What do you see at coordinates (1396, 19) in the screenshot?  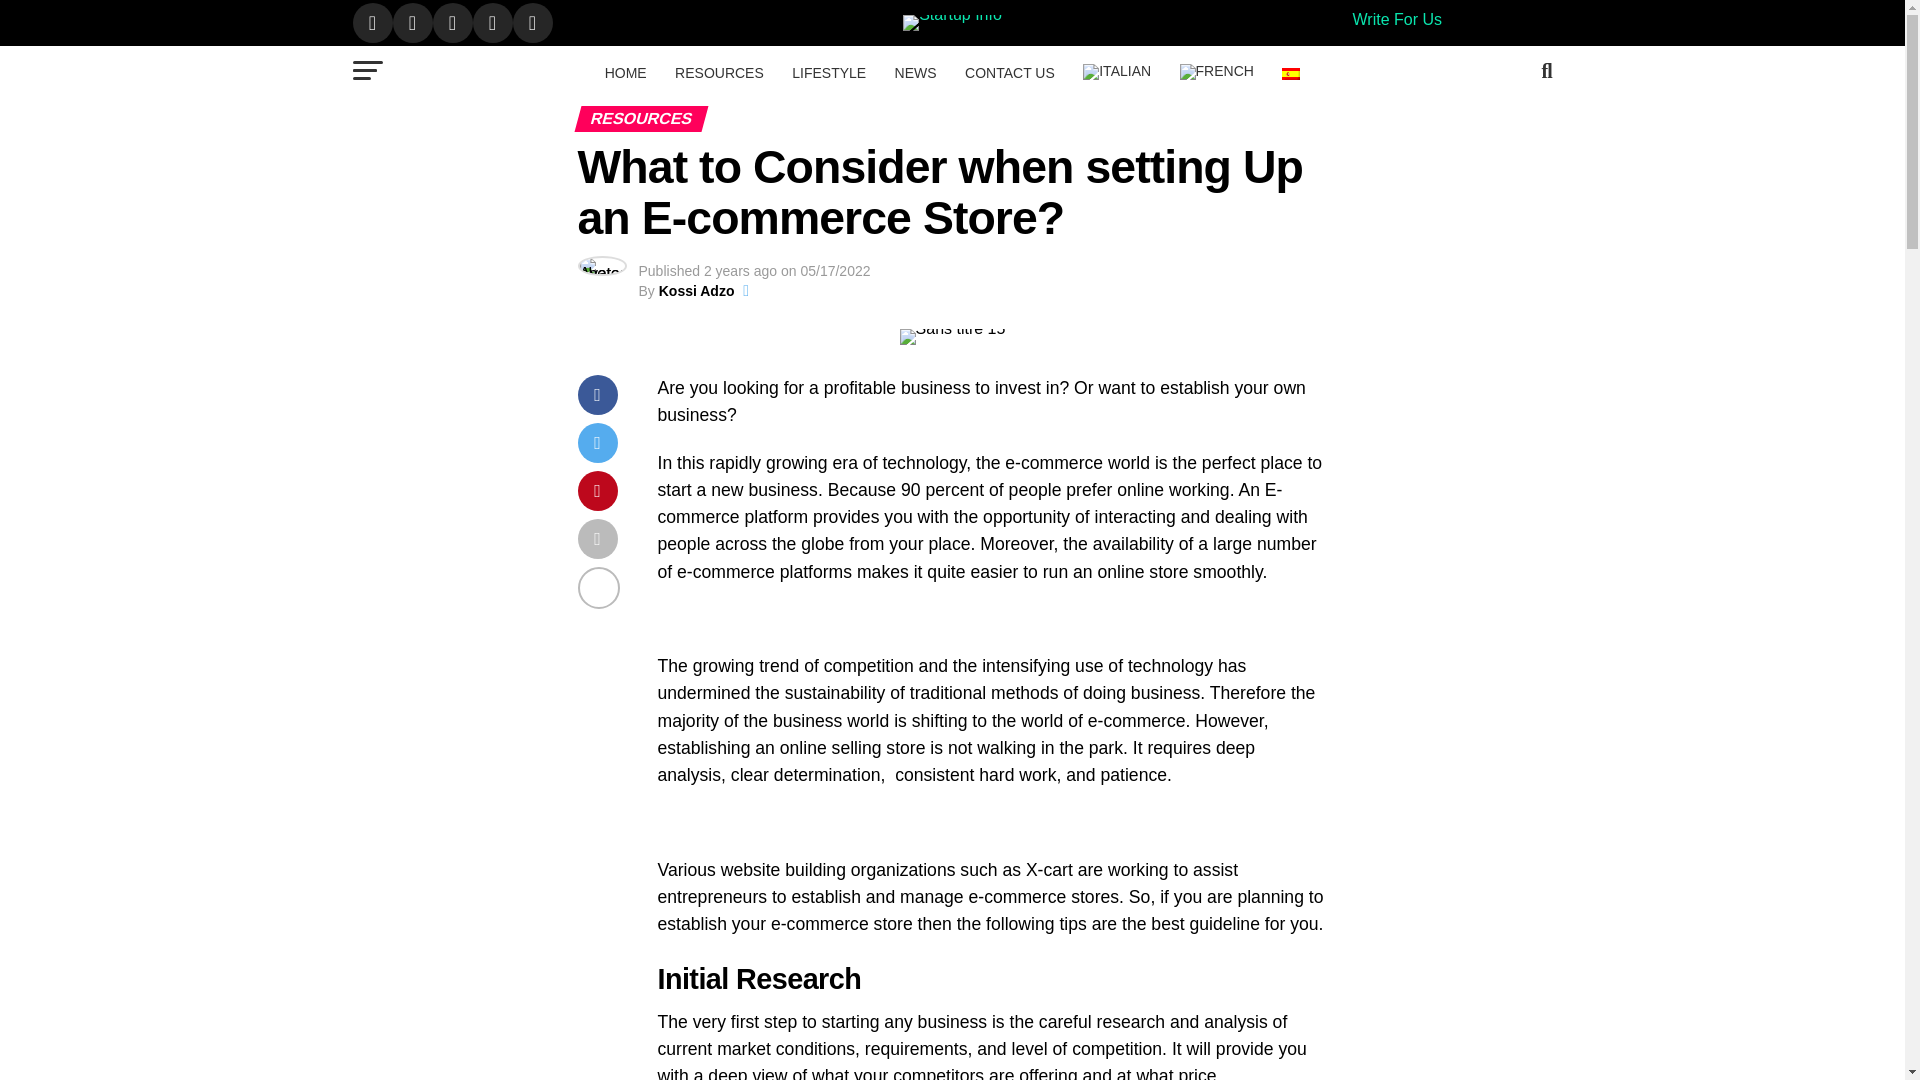 I see `Write For Us` at bounding box center [1396, 19].